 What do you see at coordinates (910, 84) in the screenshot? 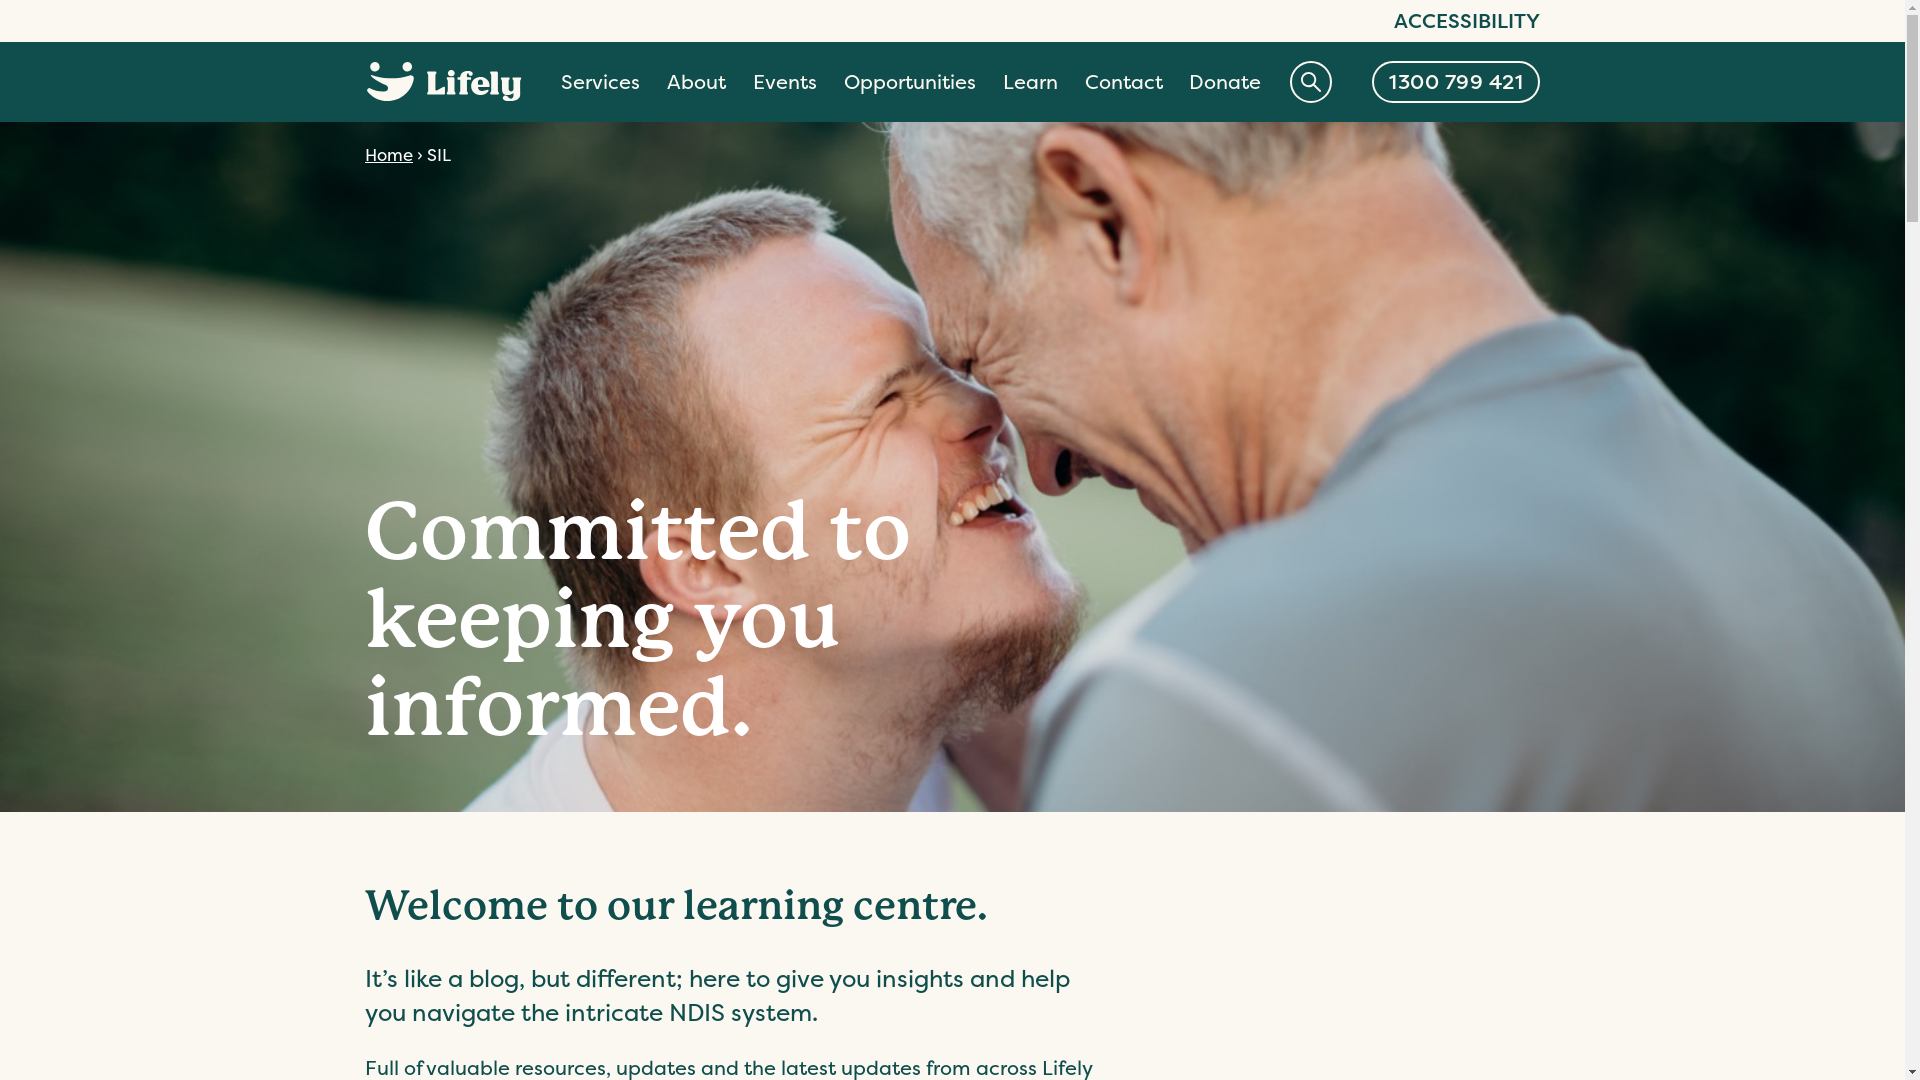
I see `Opportunities` at bounding box center [910, 84].